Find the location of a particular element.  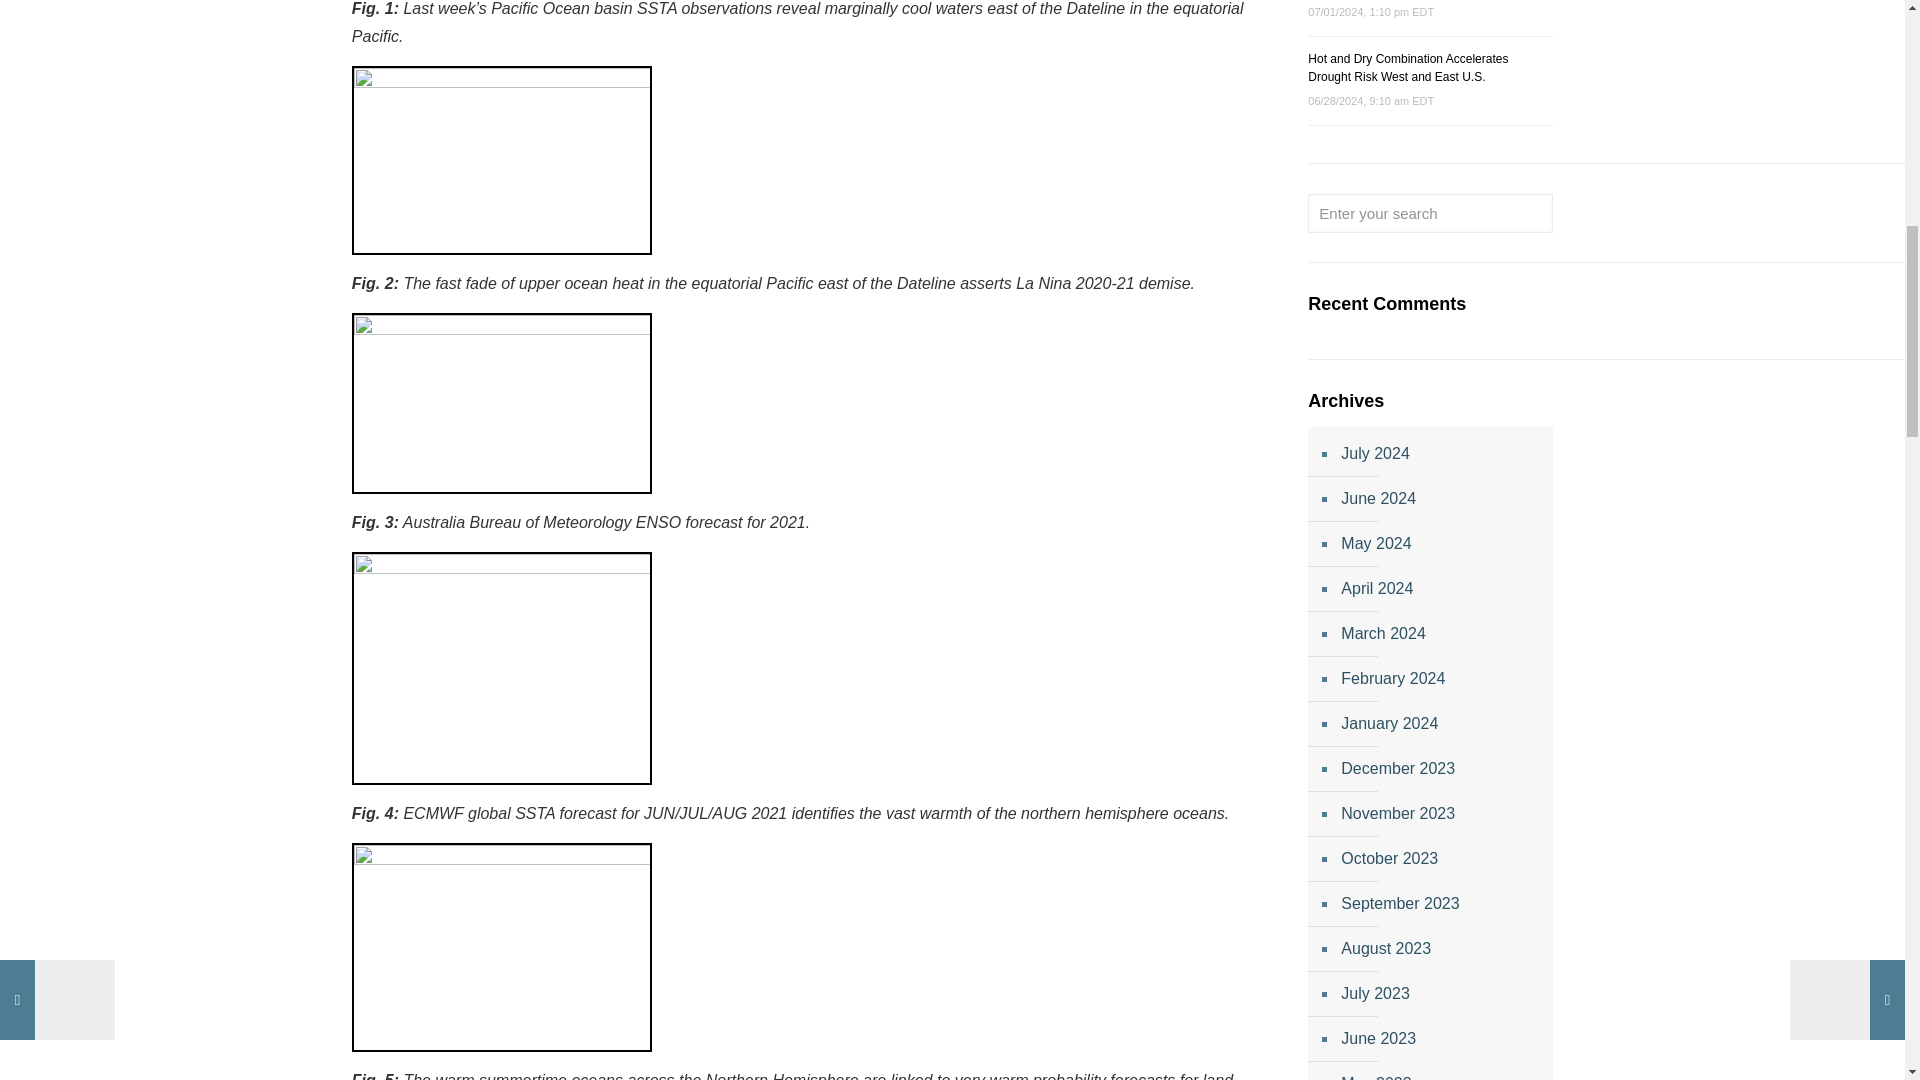

September 2023 is located at coordinates (1440, 904).